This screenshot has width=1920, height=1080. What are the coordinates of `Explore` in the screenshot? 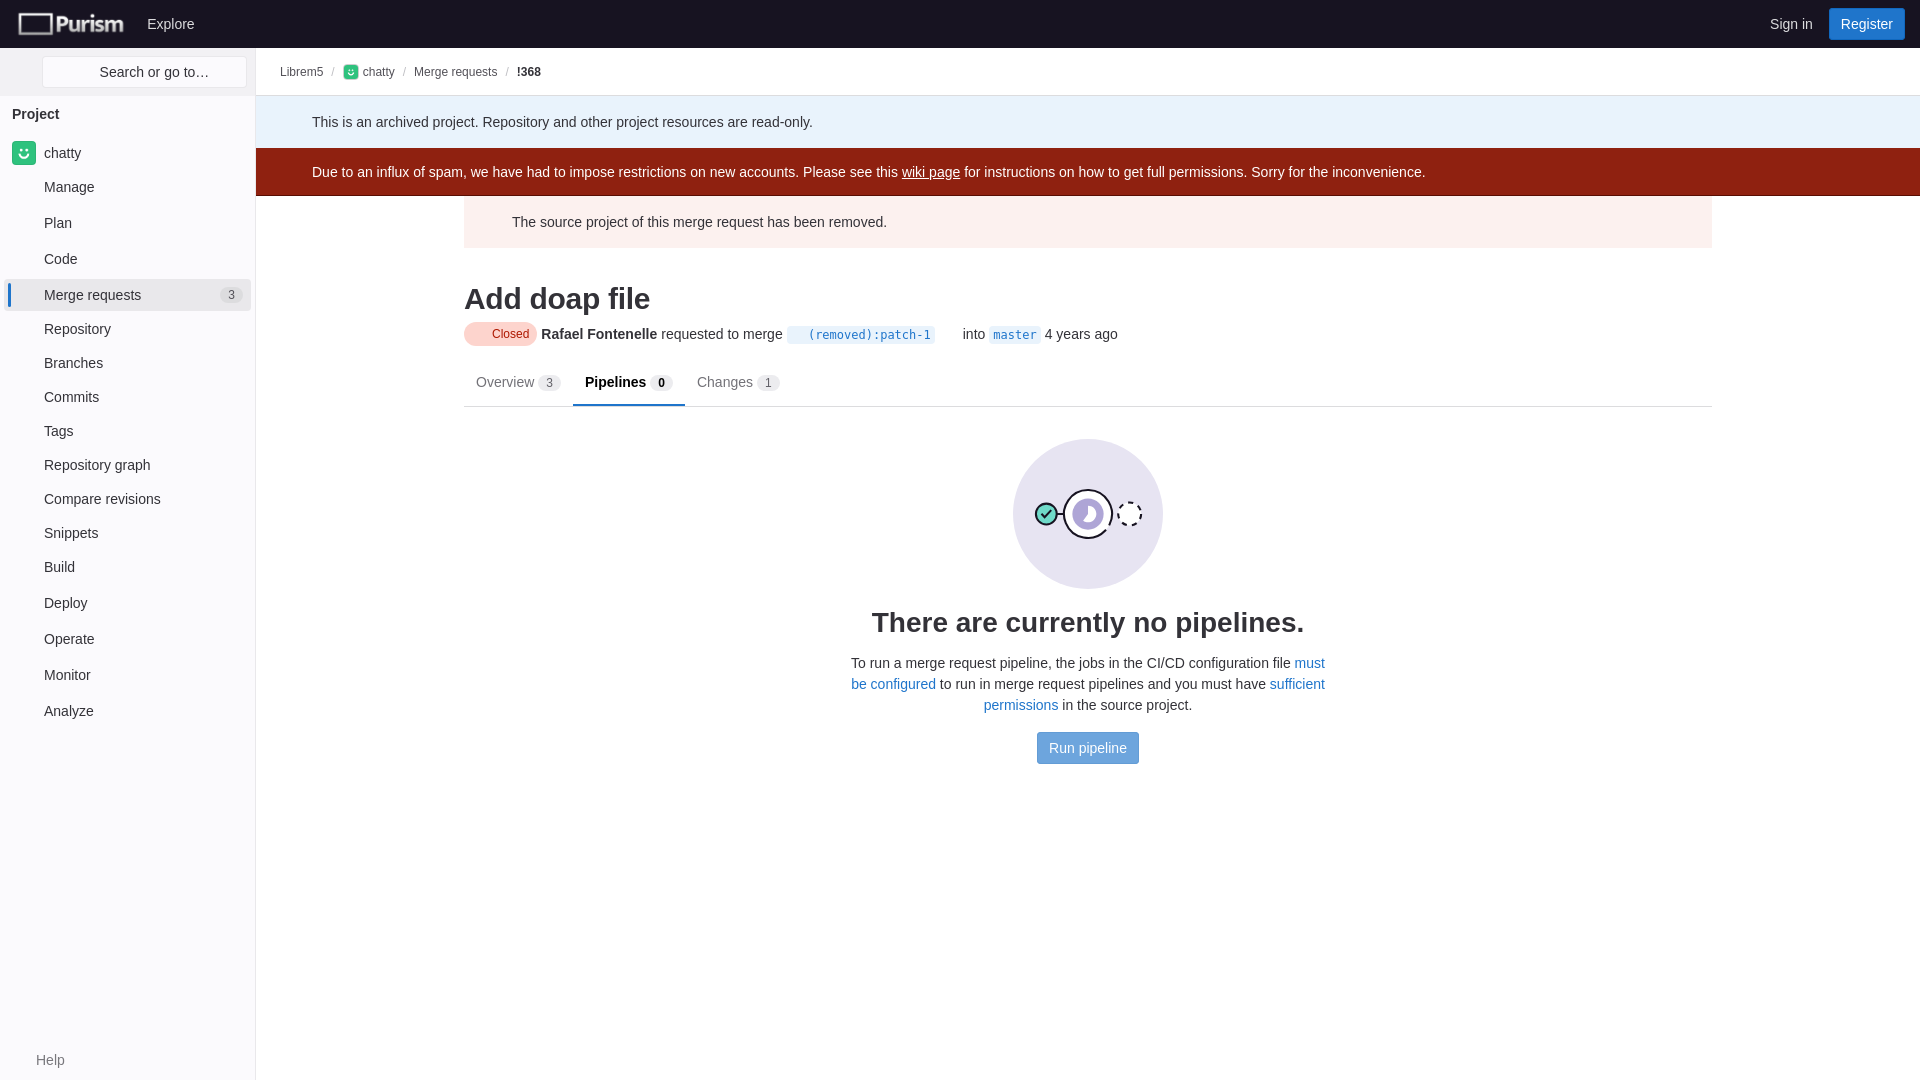 It's located at (170, 23).